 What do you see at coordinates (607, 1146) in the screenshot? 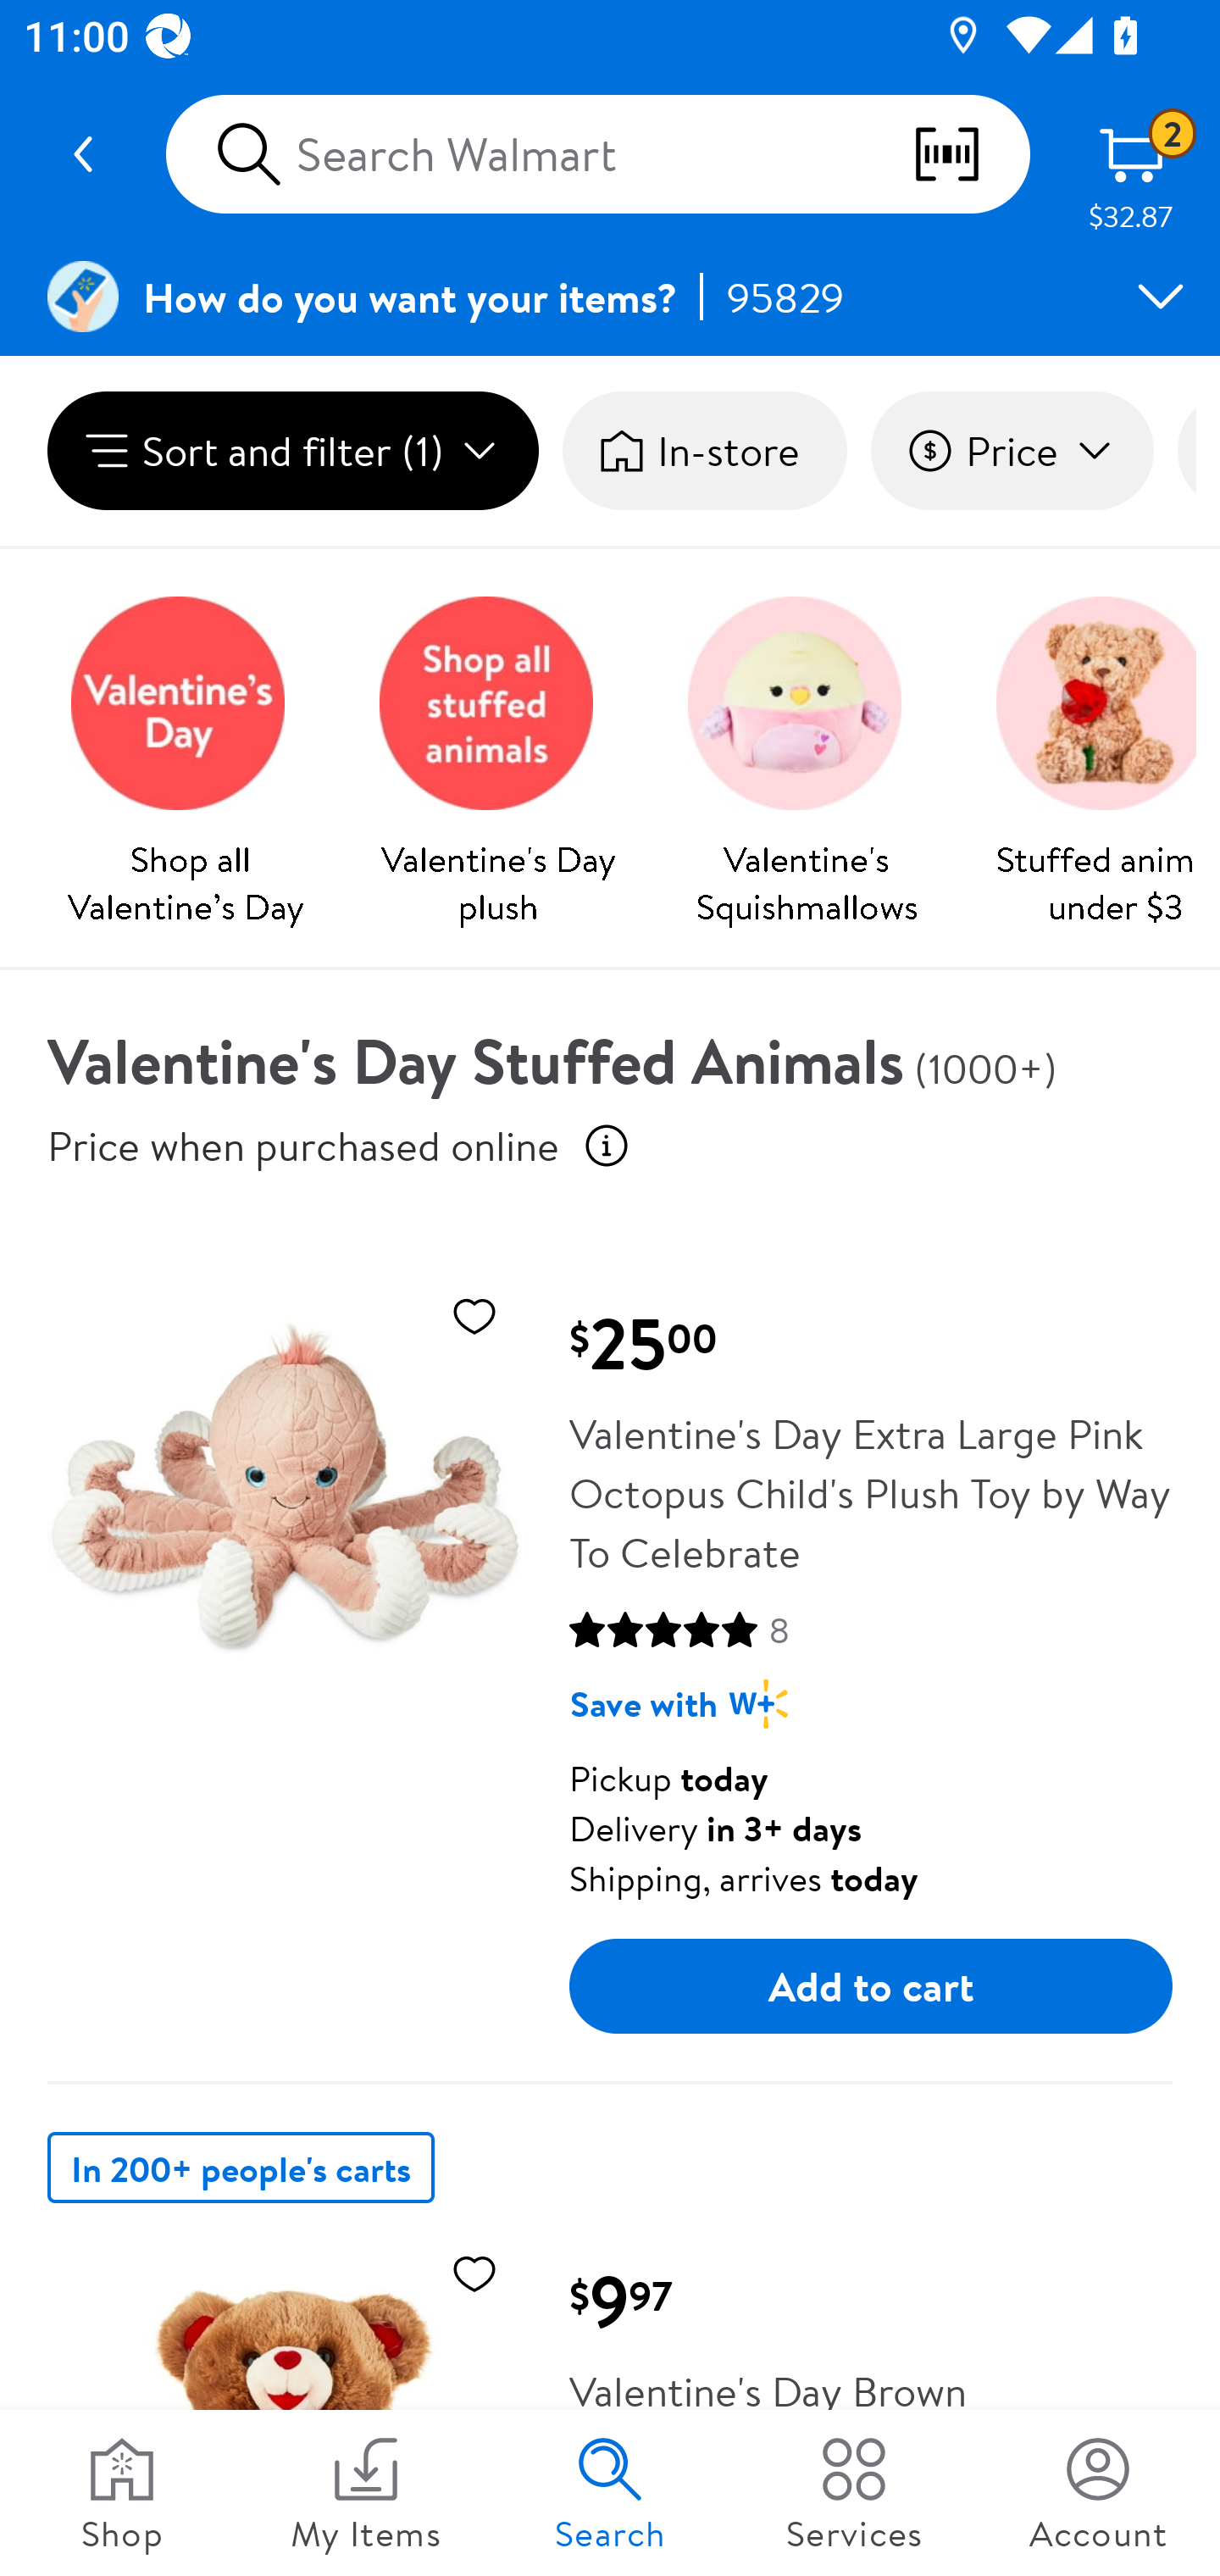
I see `Price when purchased online` at bounding box center [607, 1146].